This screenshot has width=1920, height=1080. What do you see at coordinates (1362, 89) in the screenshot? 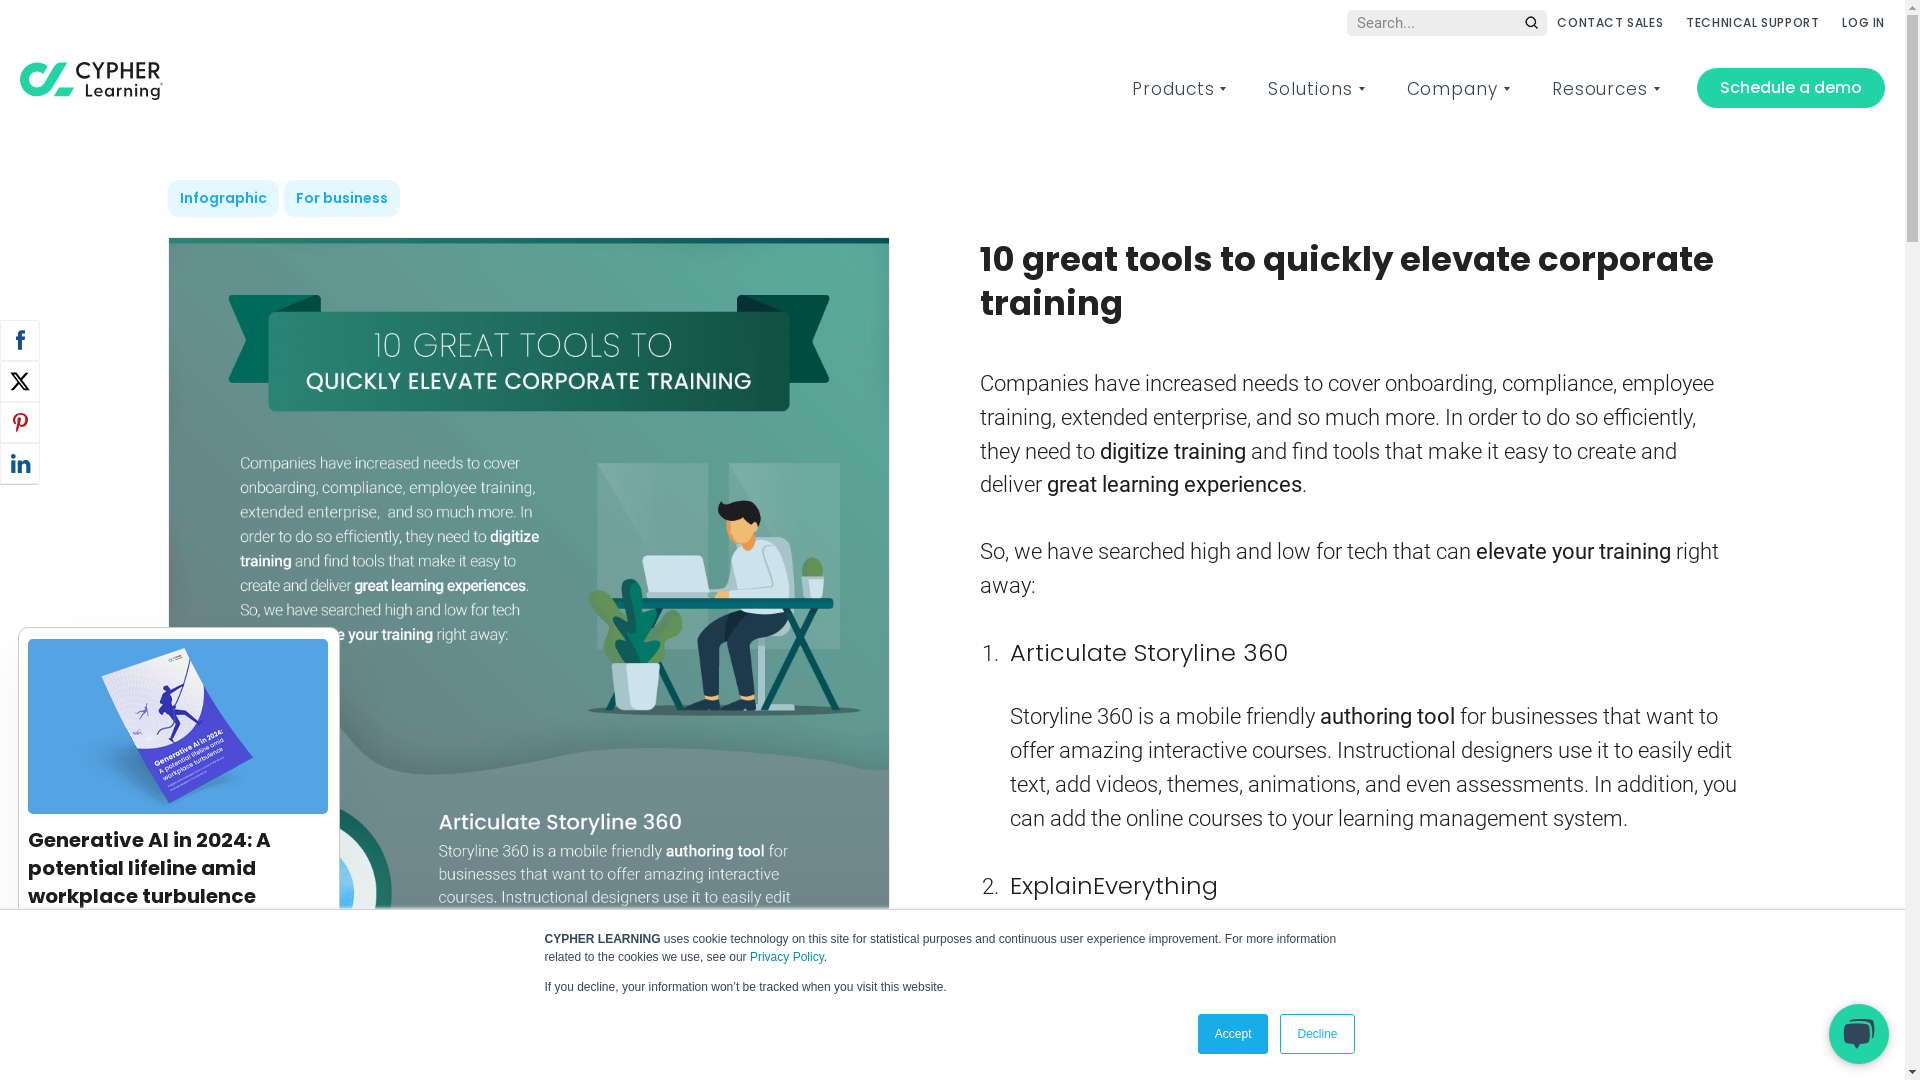
I see `Show submenu for Solutions` at bounding box center [1362, 89].